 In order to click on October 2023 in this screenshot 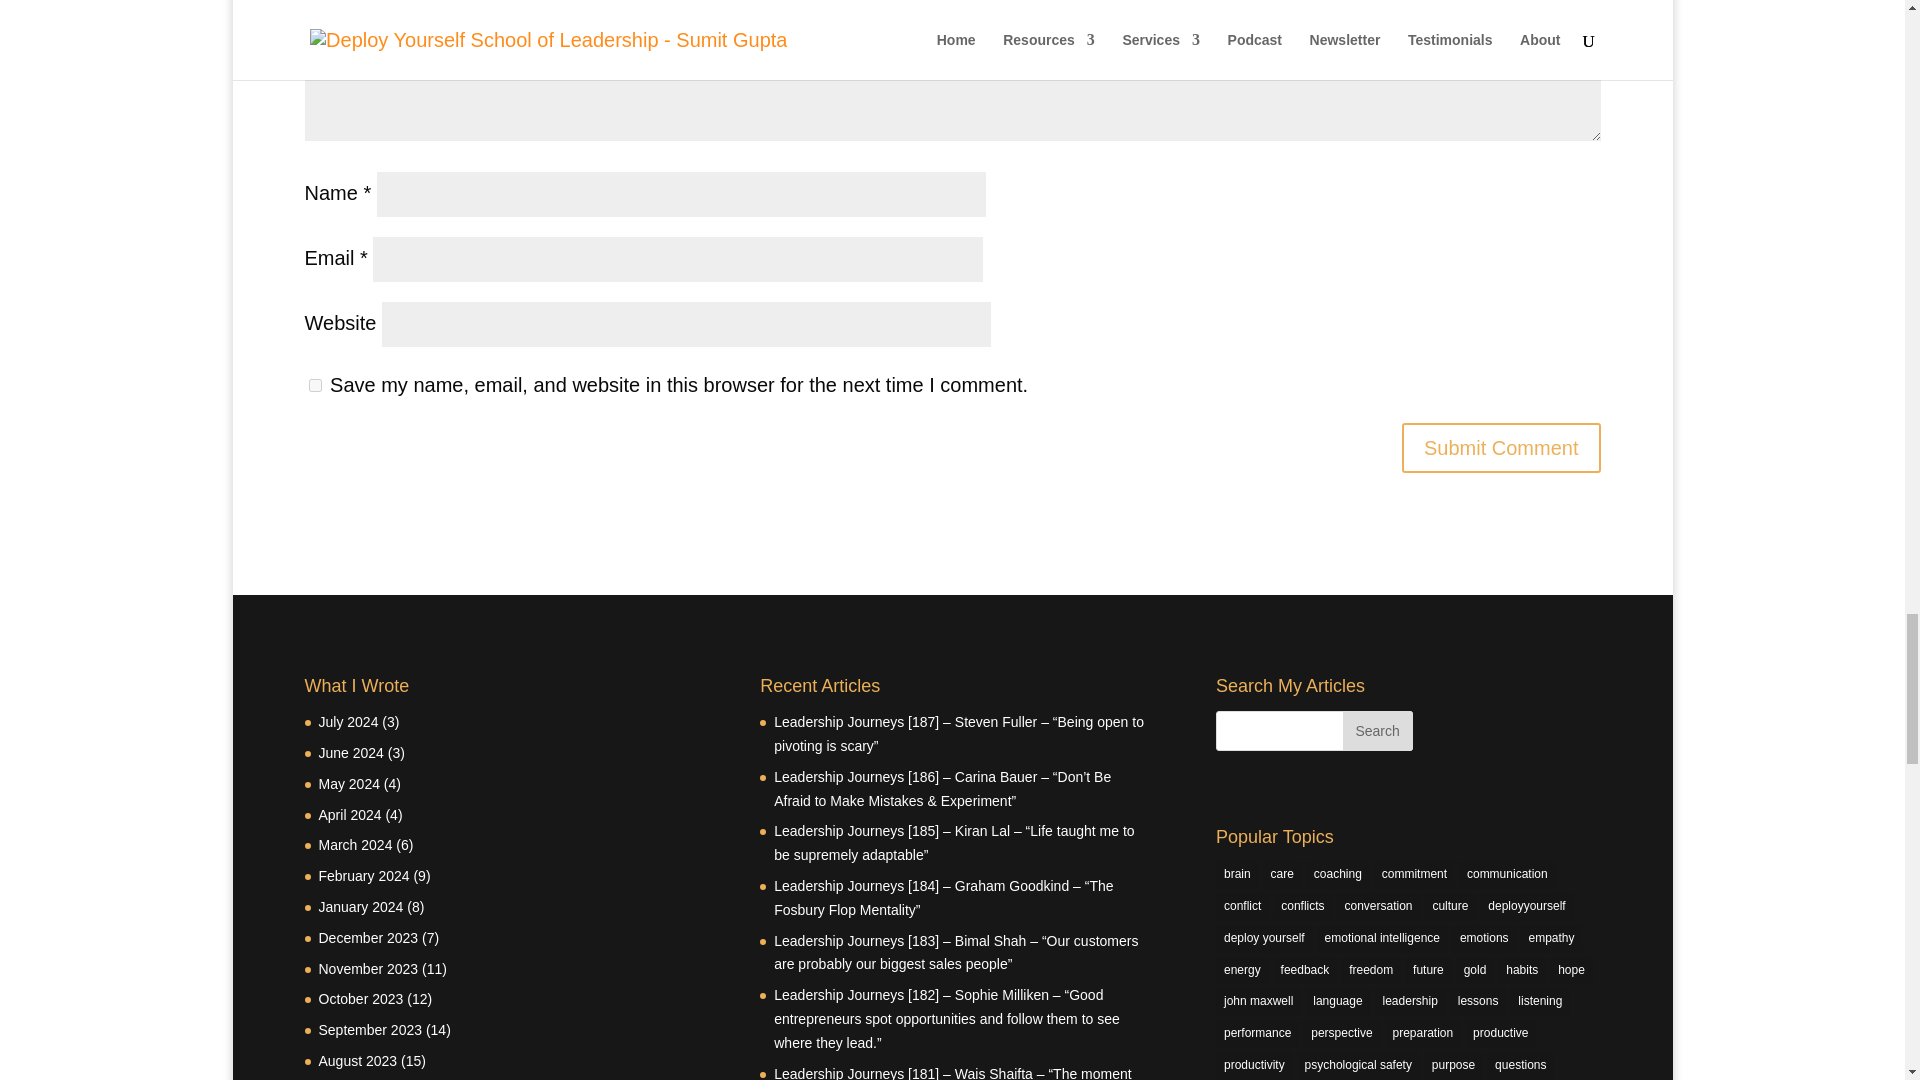, I will do `click(360, 998)`.